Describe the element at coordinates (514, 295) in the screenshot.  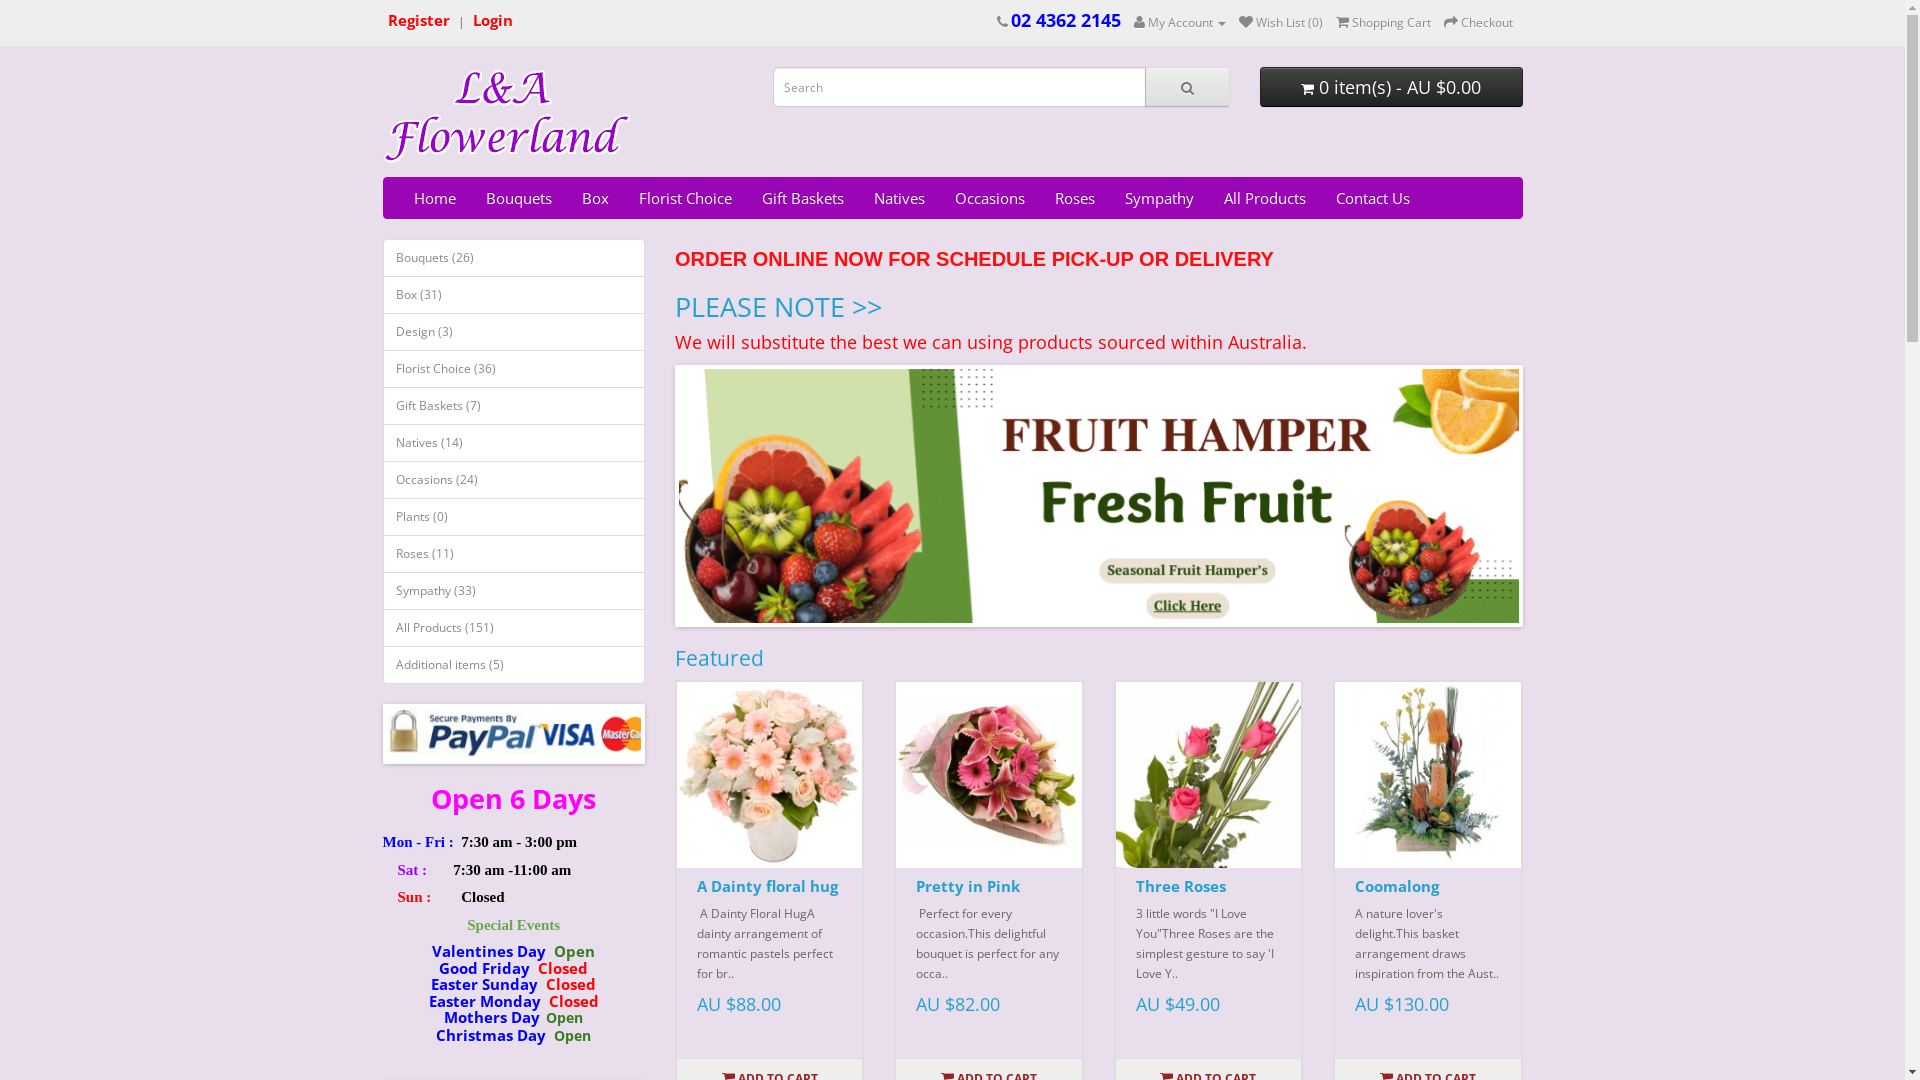
I see `Box (31)` at that location.